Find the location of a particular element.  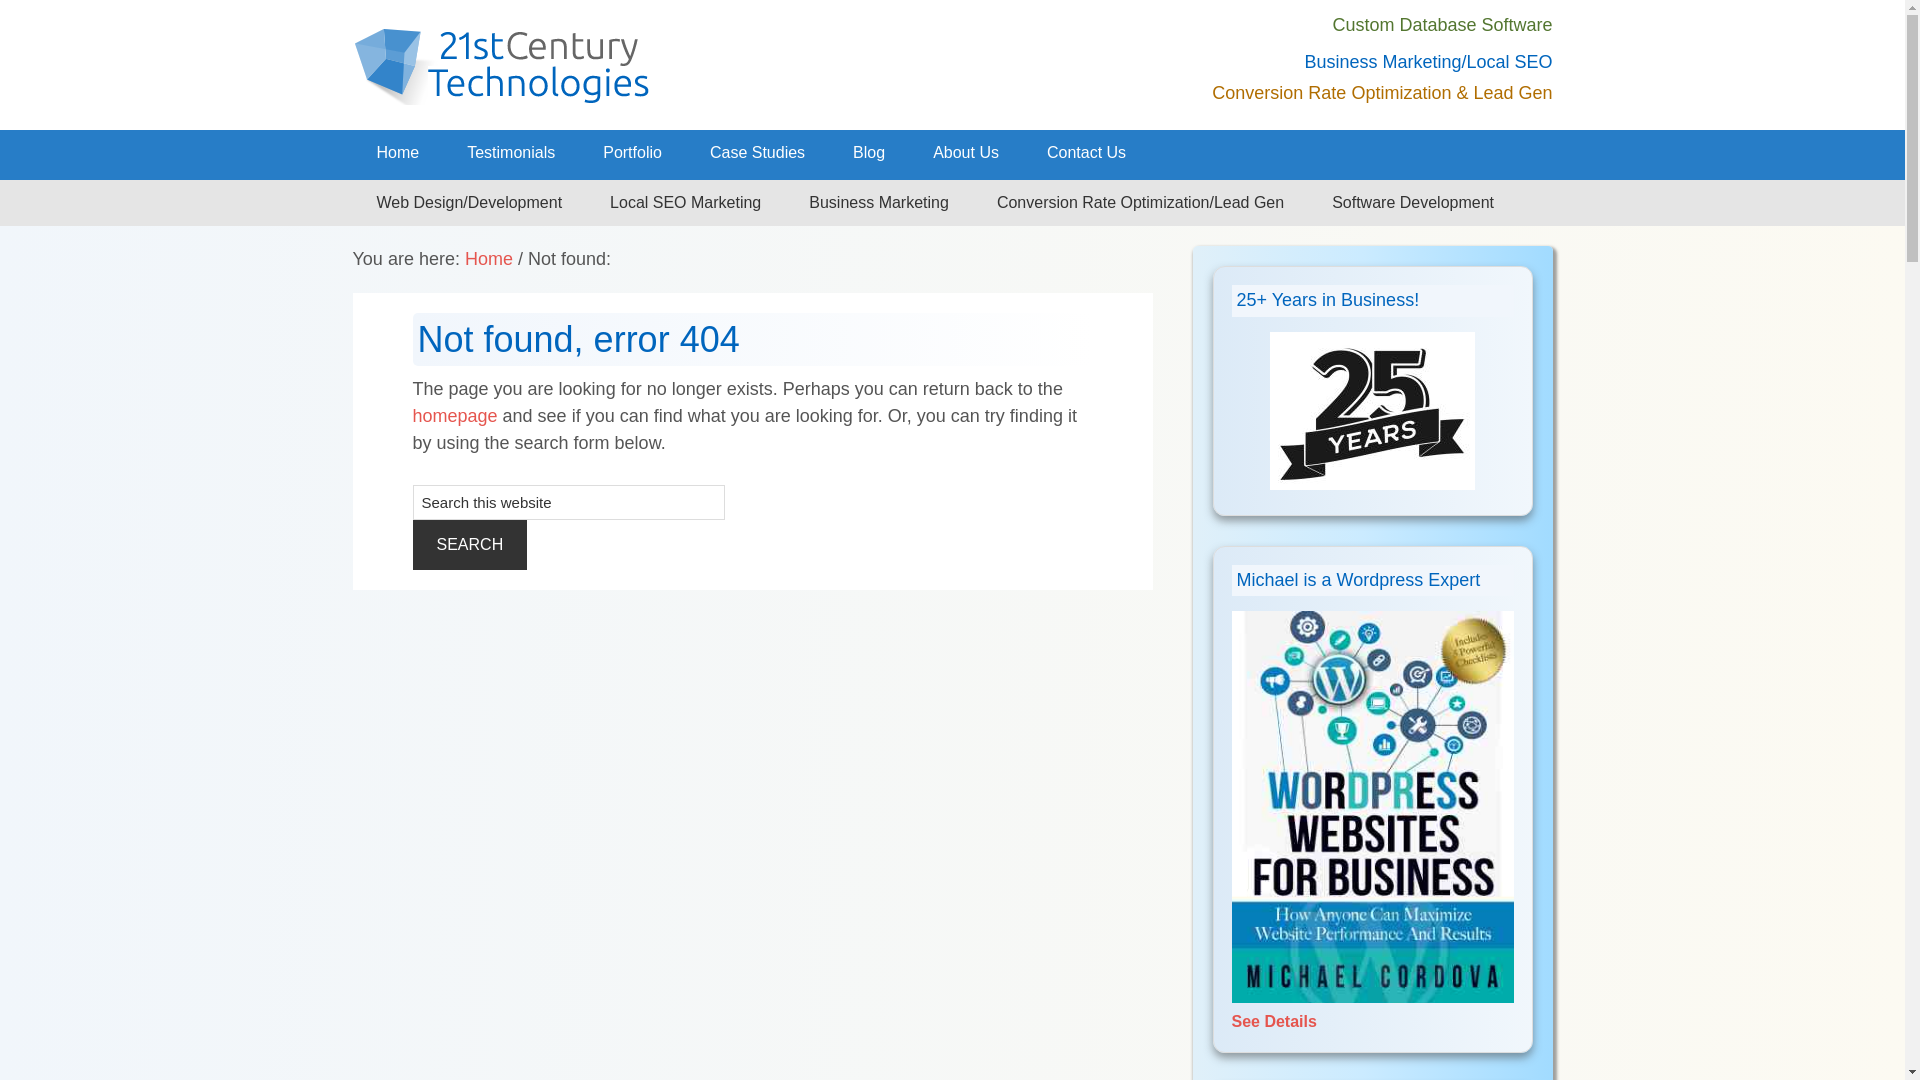

homepage is located at coordinates (454, 416).